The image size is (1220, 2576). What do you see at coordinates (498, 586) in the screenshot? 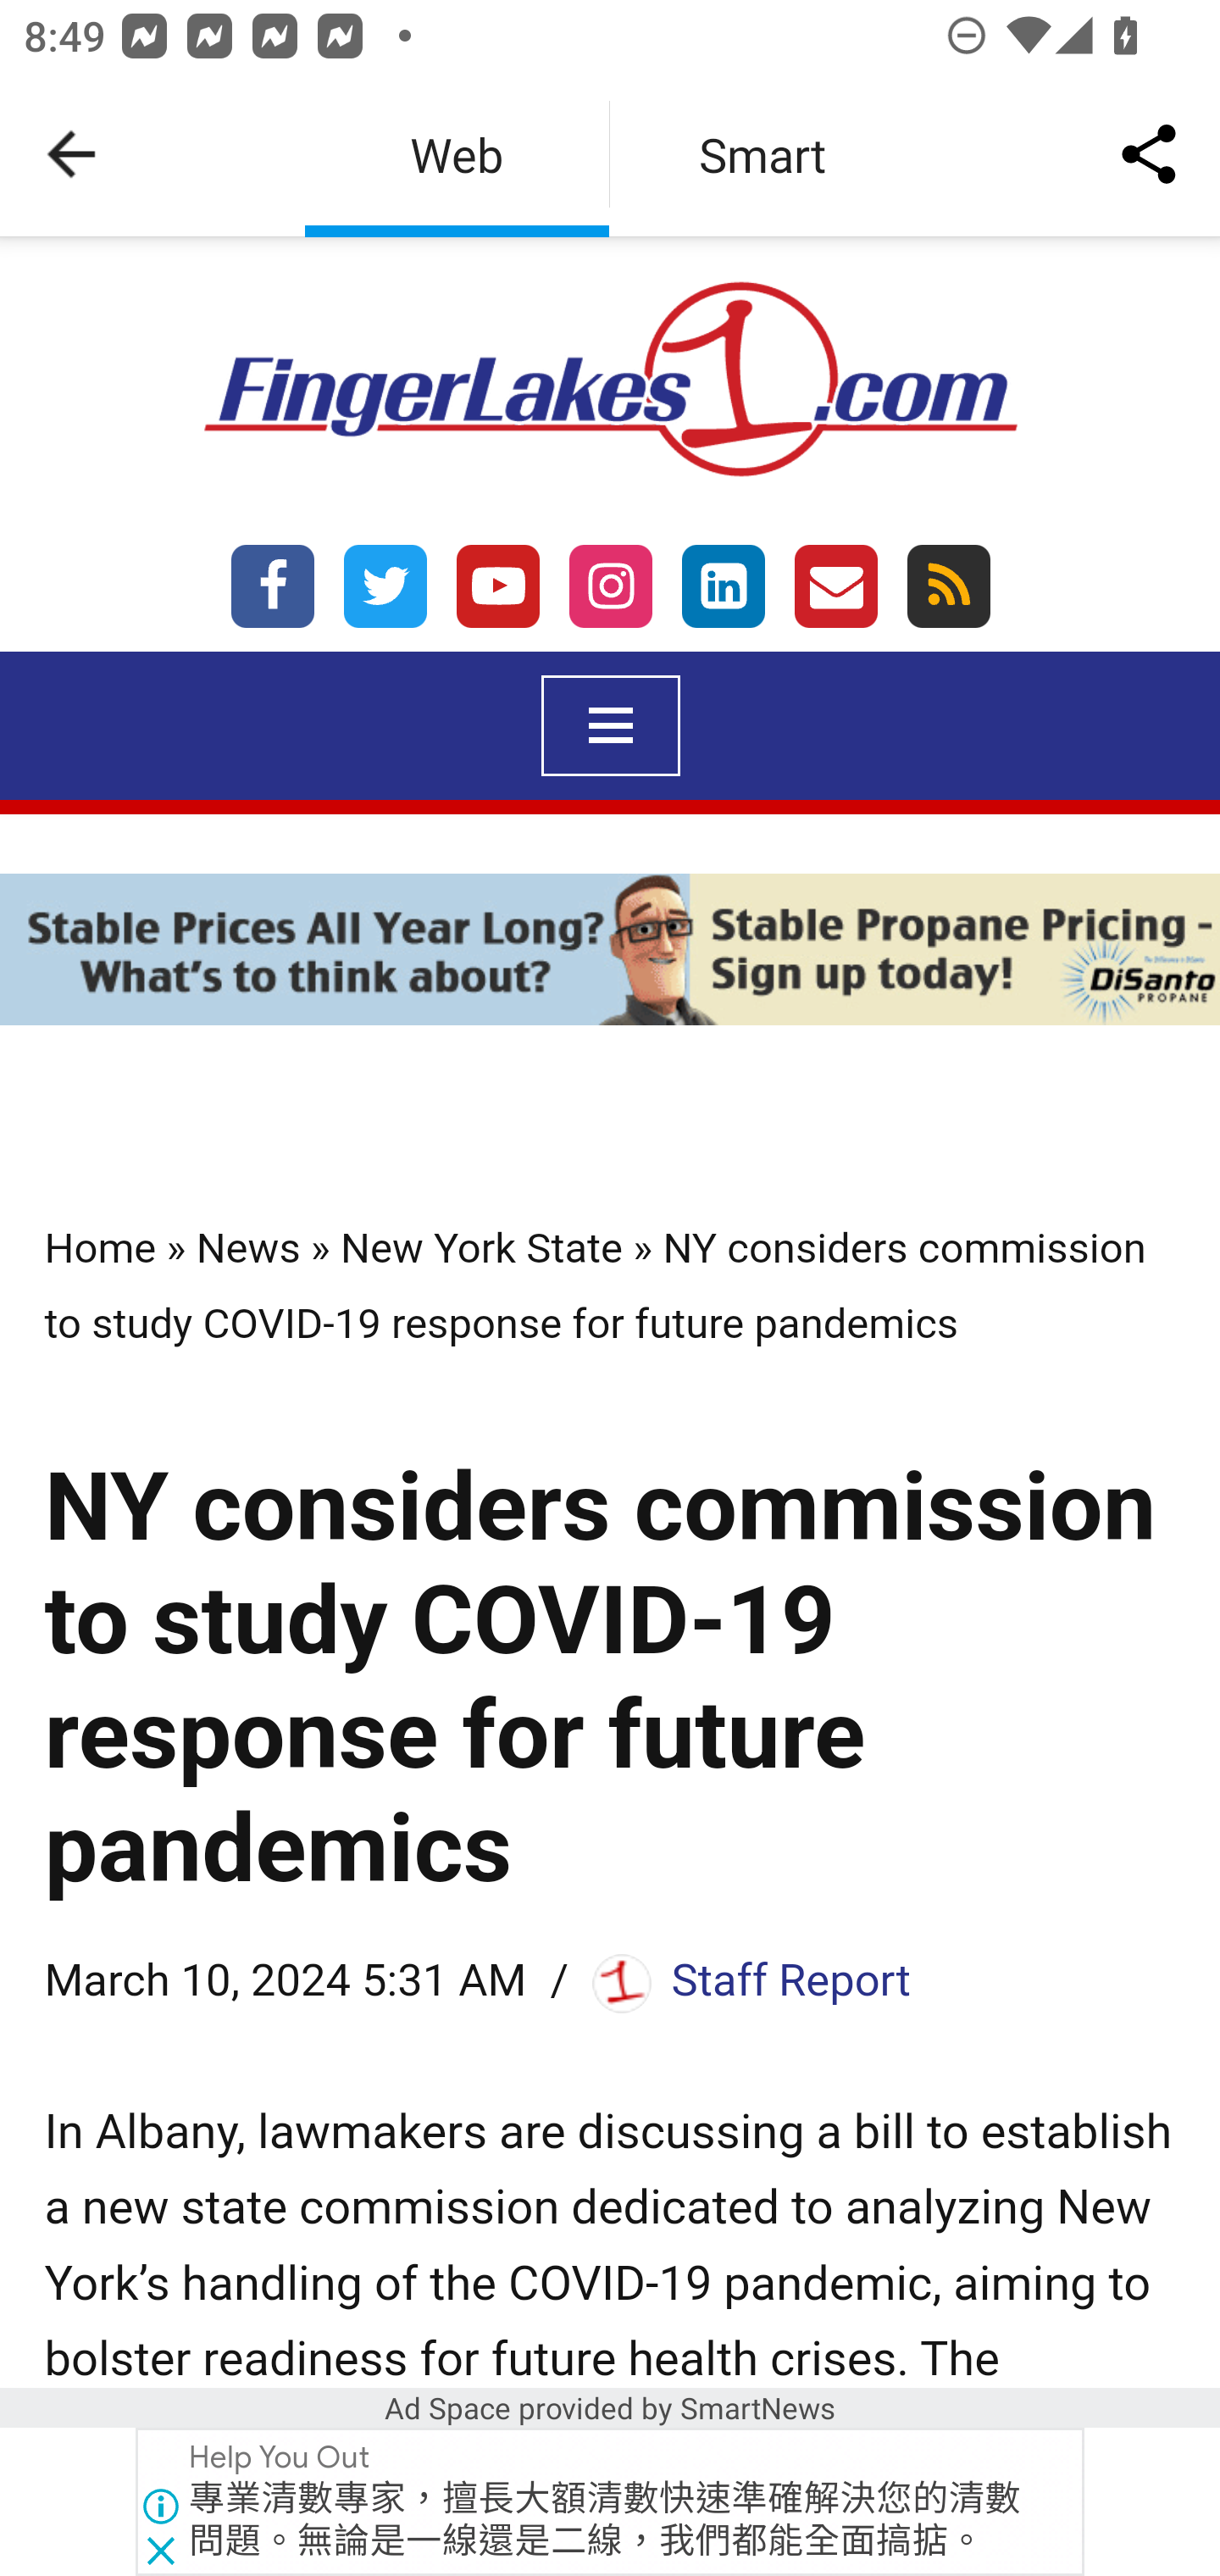
I see `Youtube` at bounding box center [498, 586].